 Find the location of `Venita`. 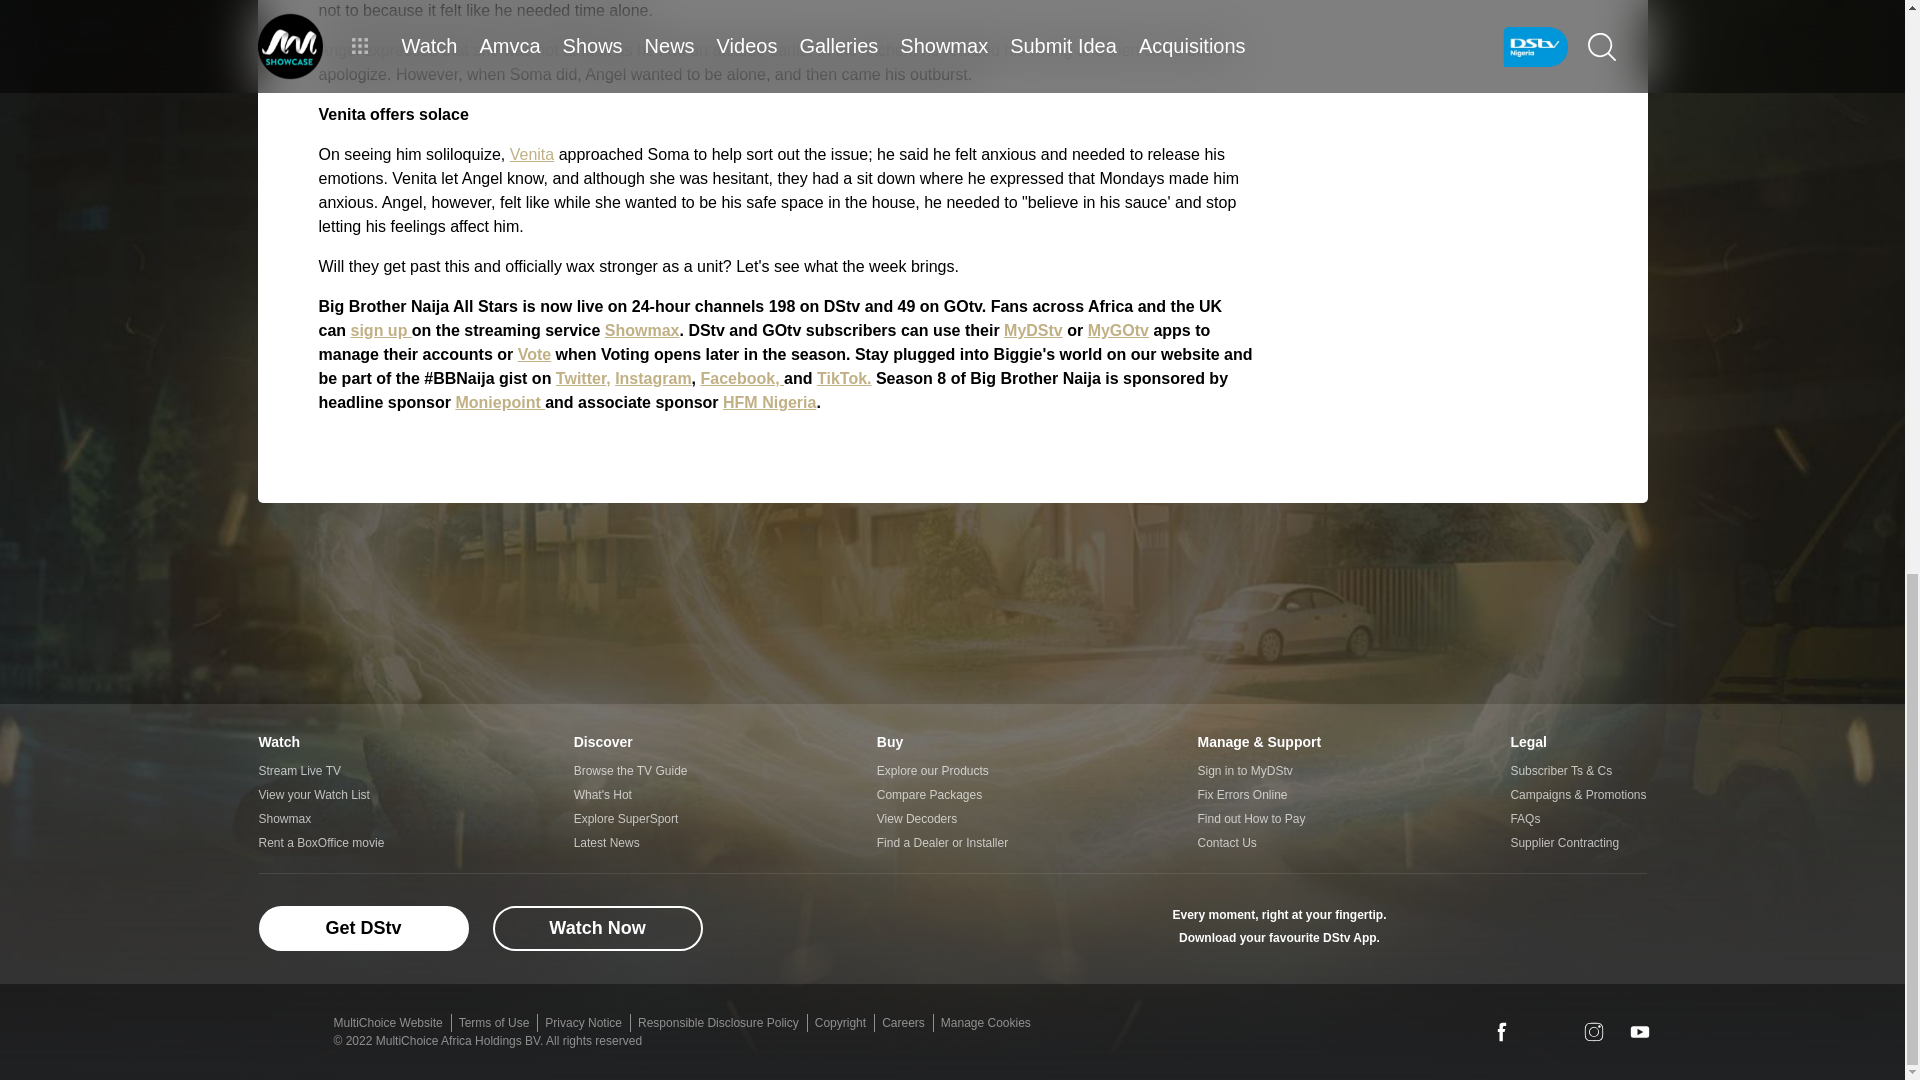

Venita is located at coordinates (532, 154).